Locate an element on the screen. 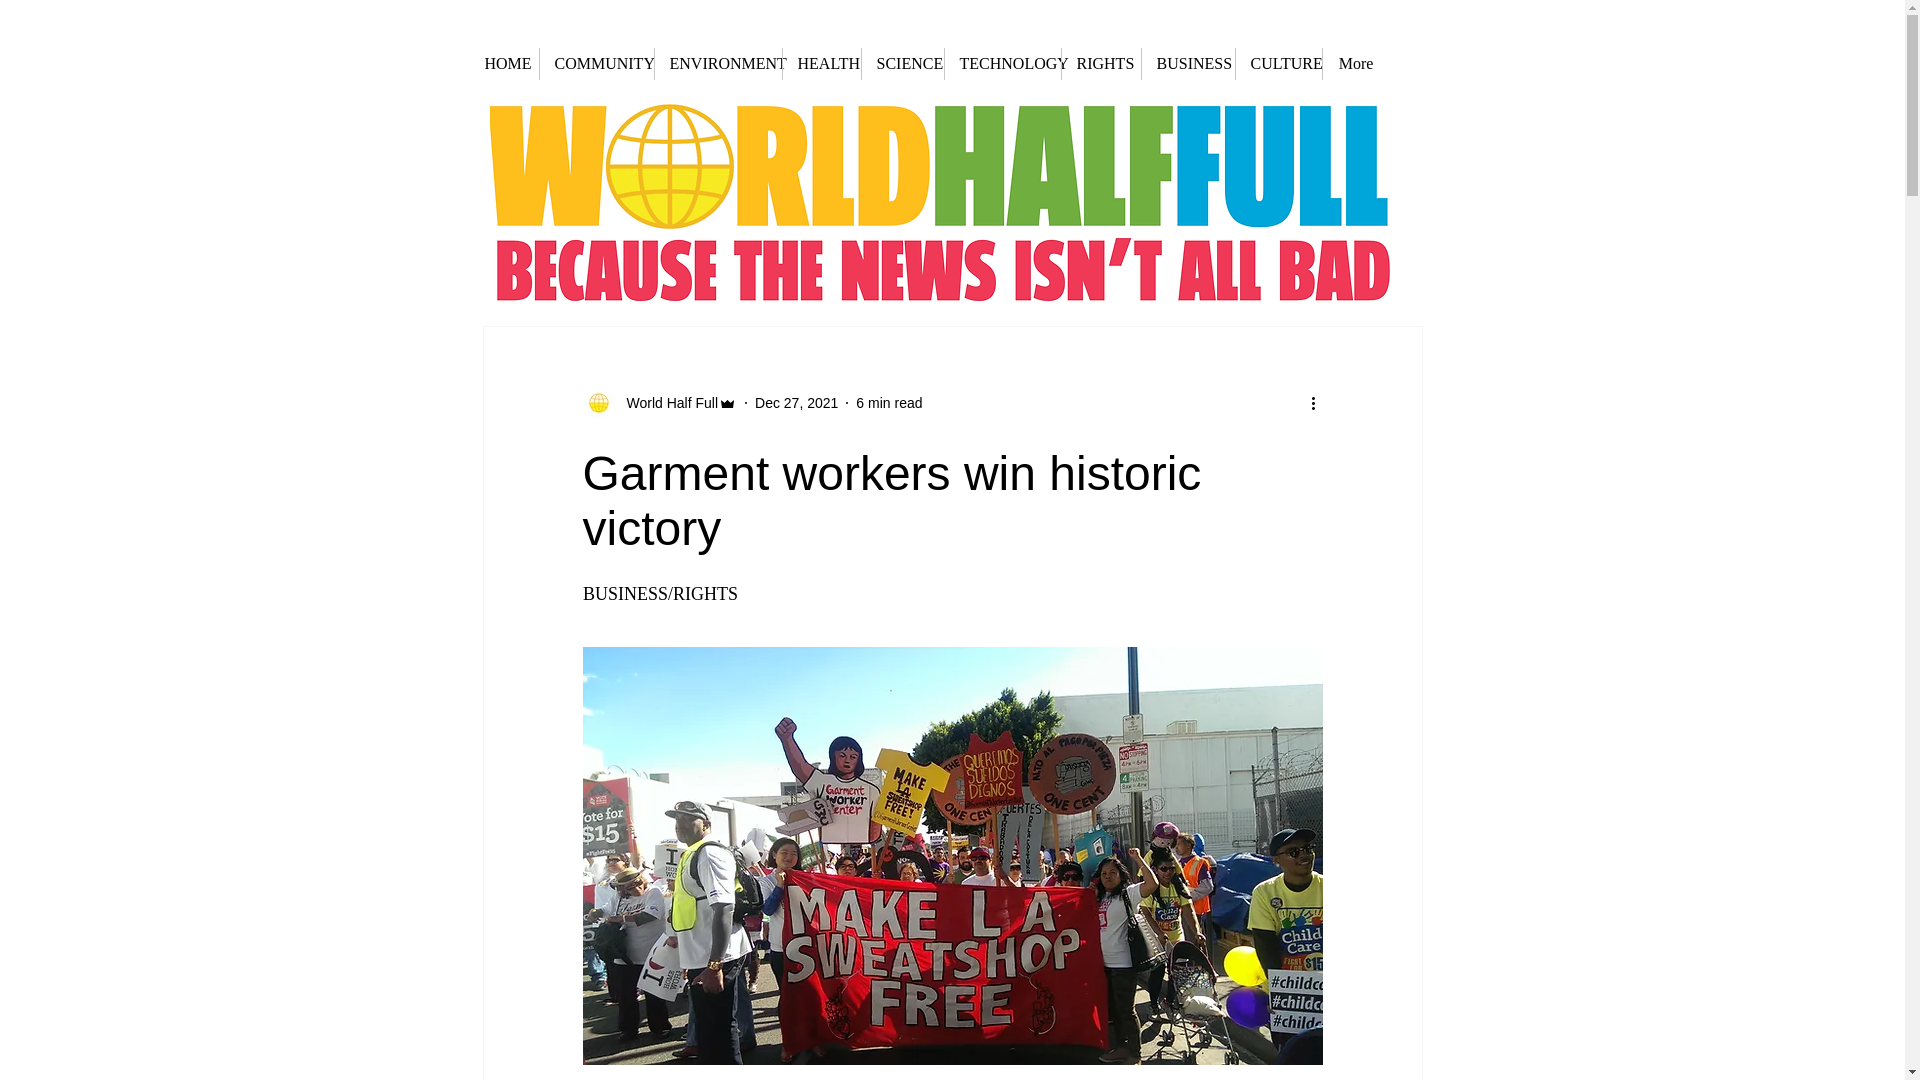 Image resolution: width=1920 pixels, height=1080 pixels. RIGHTS is located at coordinates (1100, 63).